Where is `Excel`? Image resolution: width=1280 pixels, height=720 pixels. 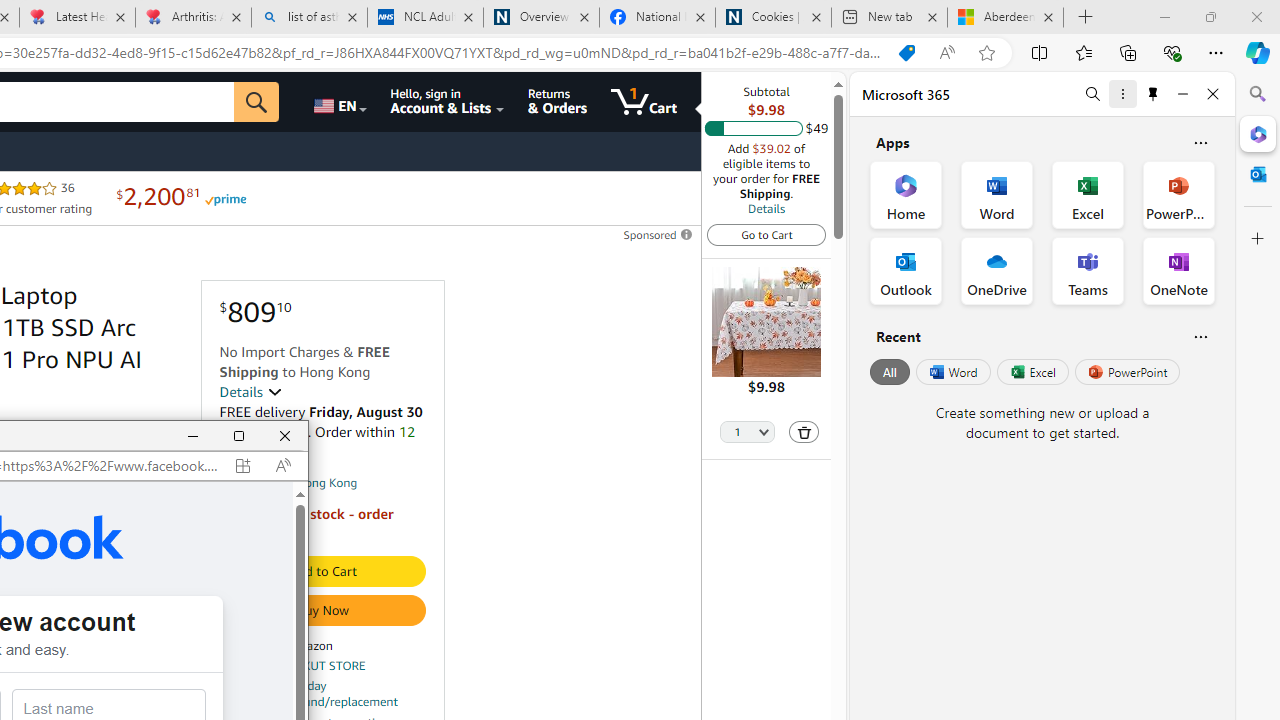
Excel is located at coordinates (1032, 372).